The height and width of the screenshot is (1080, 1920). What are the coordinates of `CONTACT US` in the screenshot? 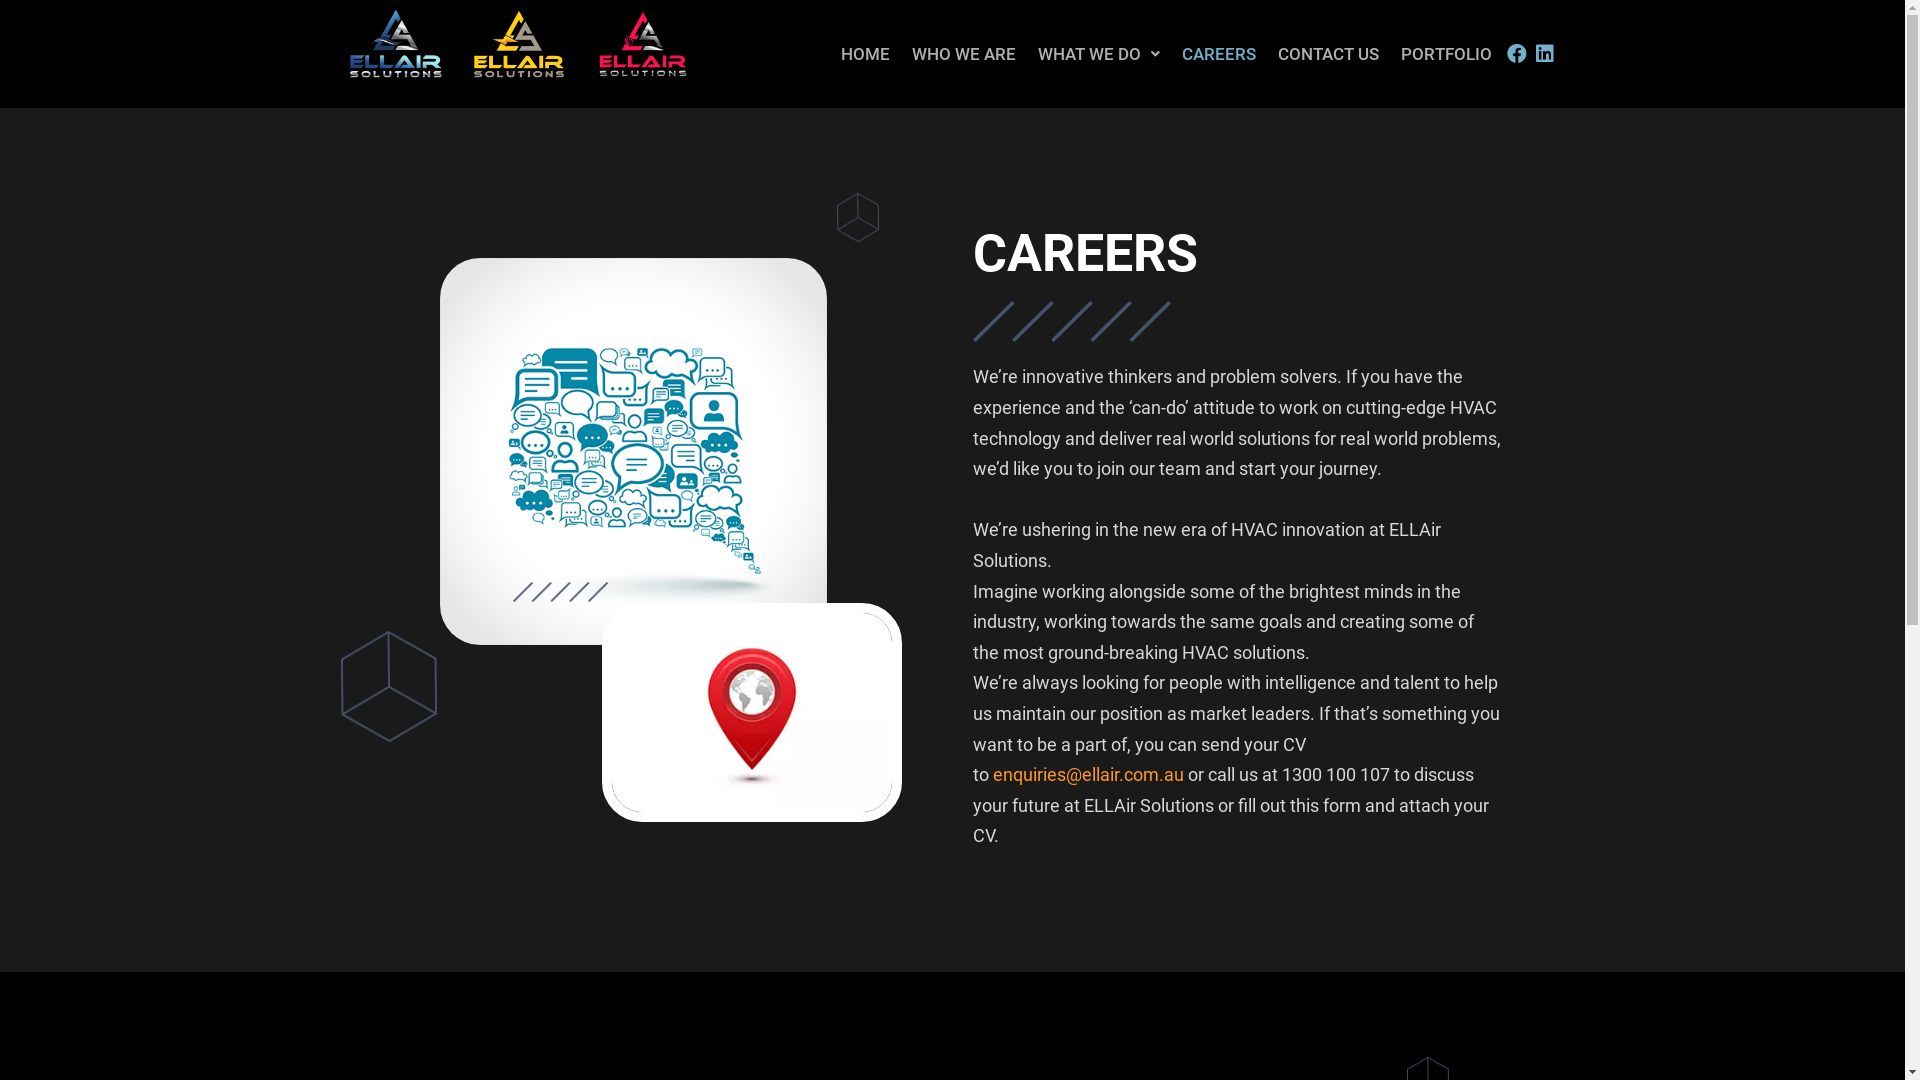 It's located at (1328, 54).